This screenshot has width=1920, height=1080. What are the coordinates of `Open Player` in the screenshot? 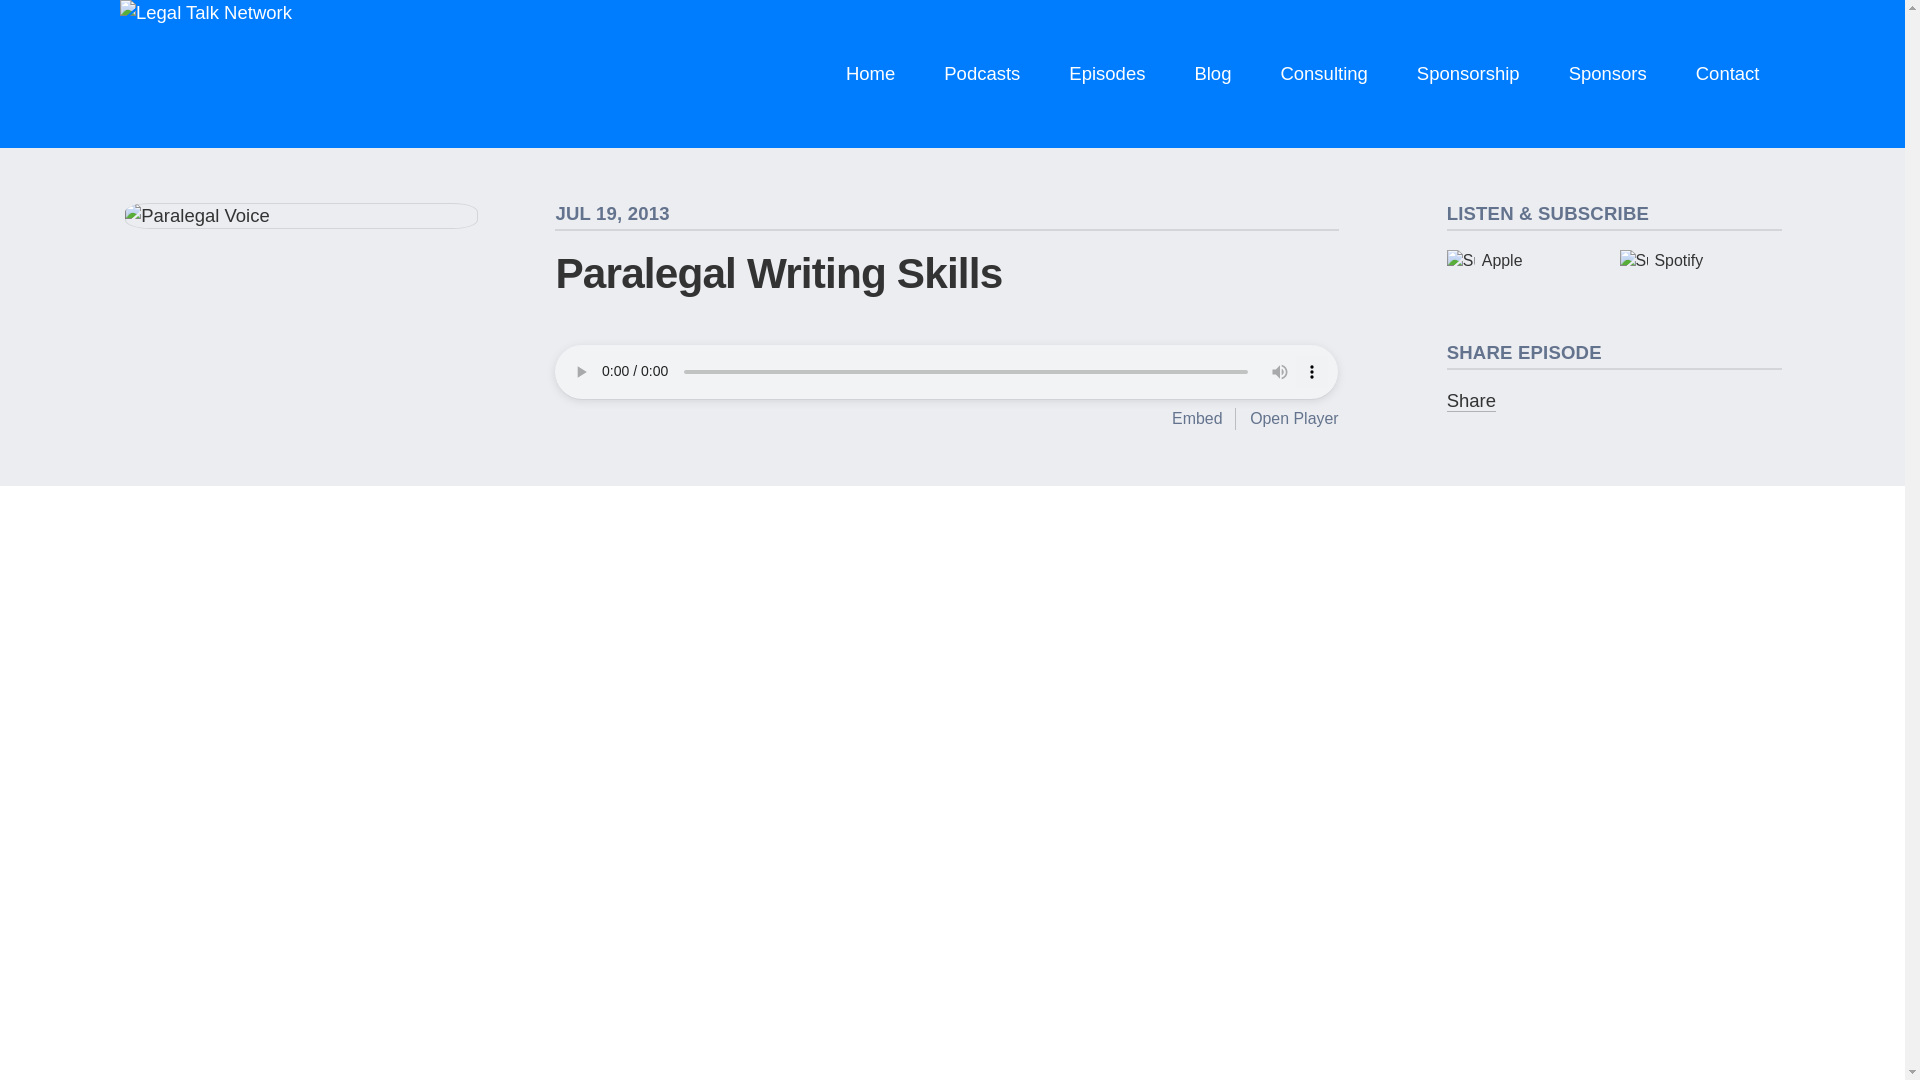 It's located at (1294, 418).